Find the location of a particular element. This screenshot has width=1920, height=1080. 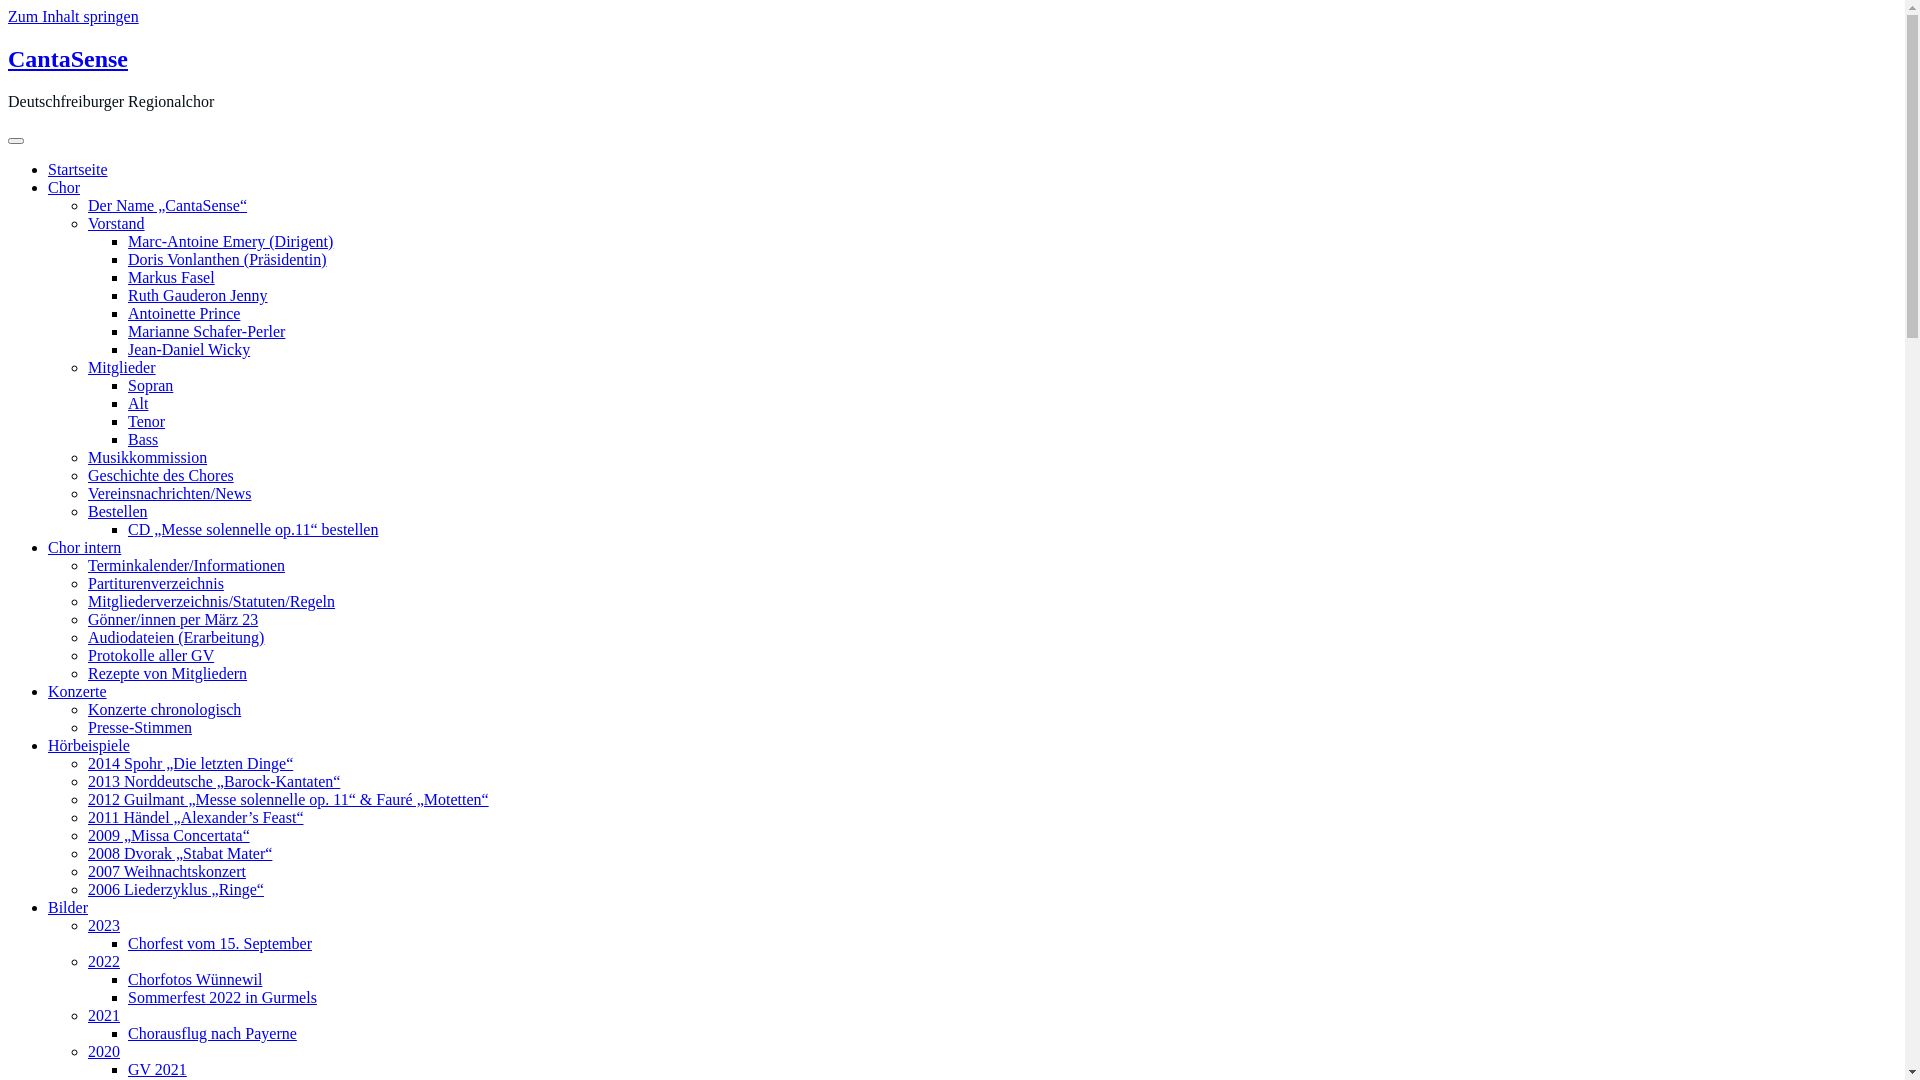

Marc-Antoine Emery (Dirigent) is located at coordinates (230, 242).